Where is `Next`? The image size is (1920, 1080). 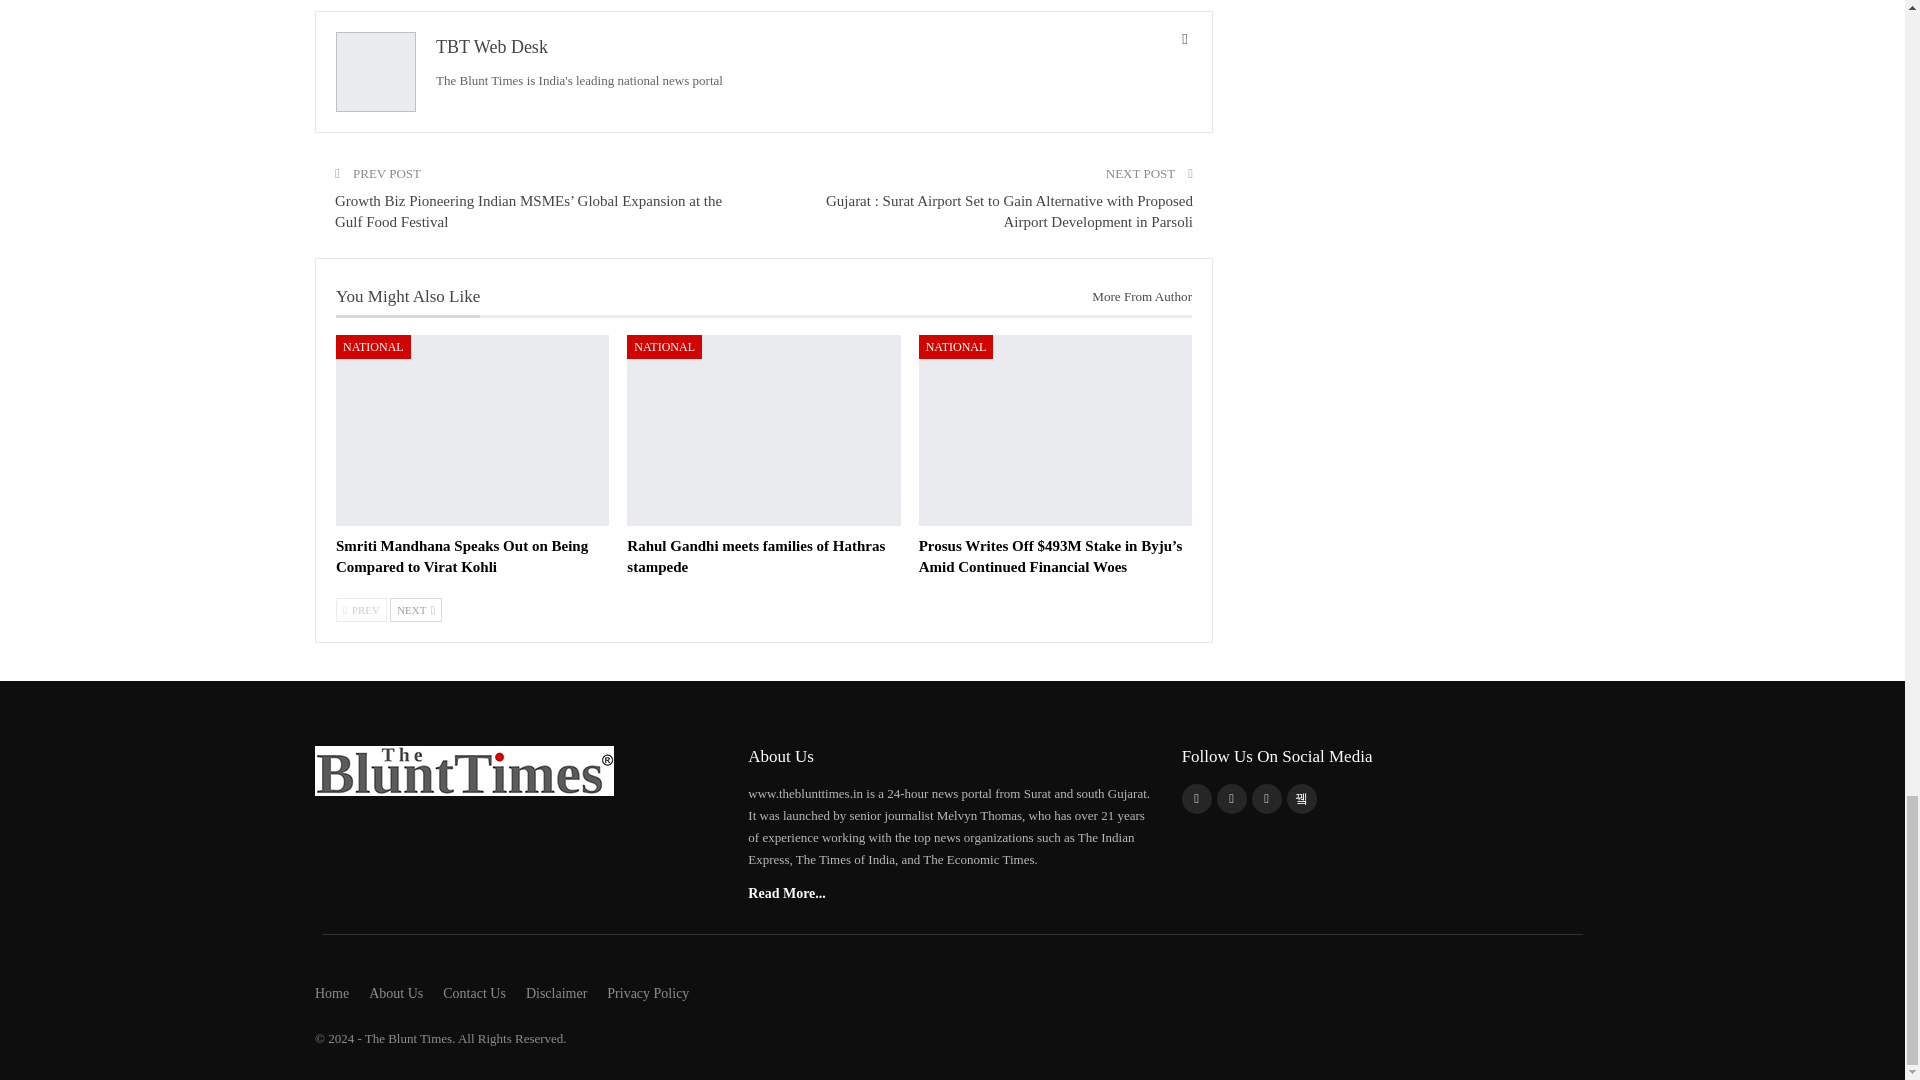
Next is located at coordinates (415, 610).